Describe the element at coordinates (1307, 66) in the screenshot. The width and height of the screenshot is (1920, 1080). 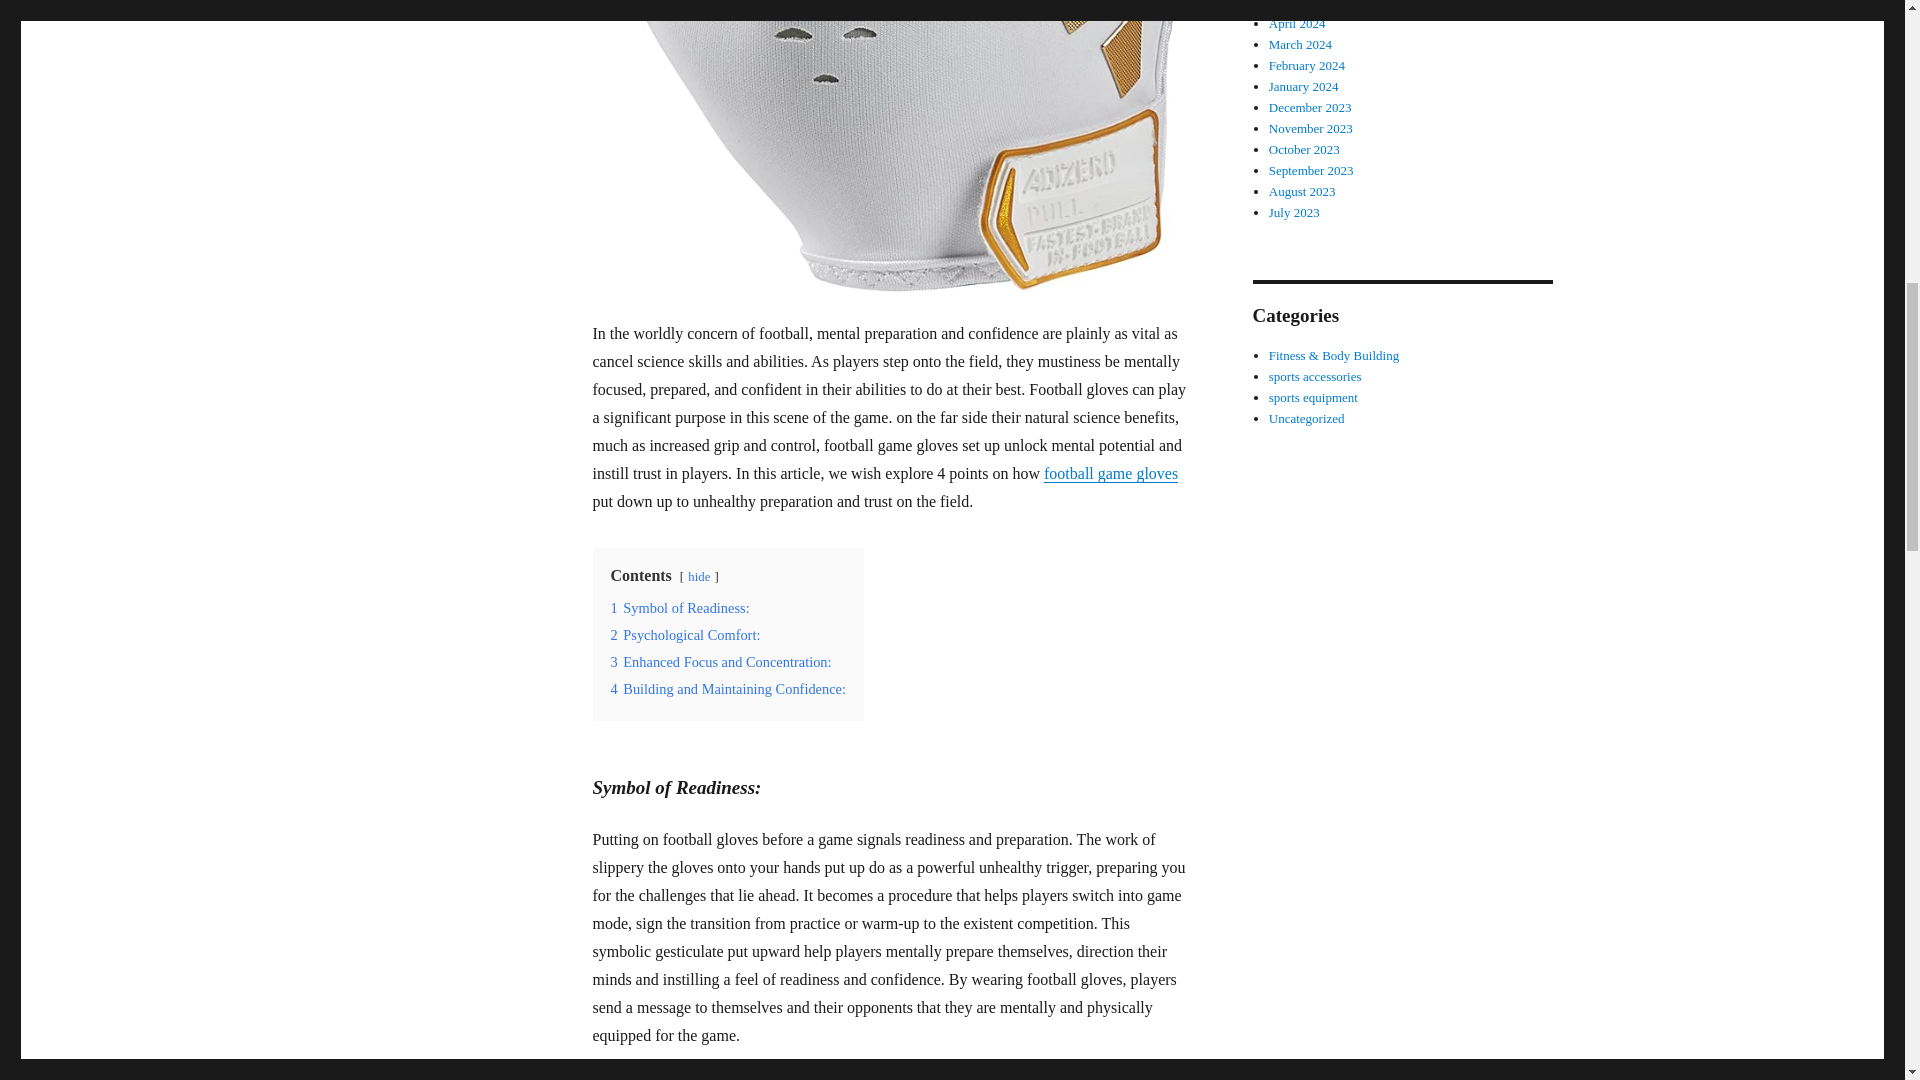
I see `February 2024` at that location.